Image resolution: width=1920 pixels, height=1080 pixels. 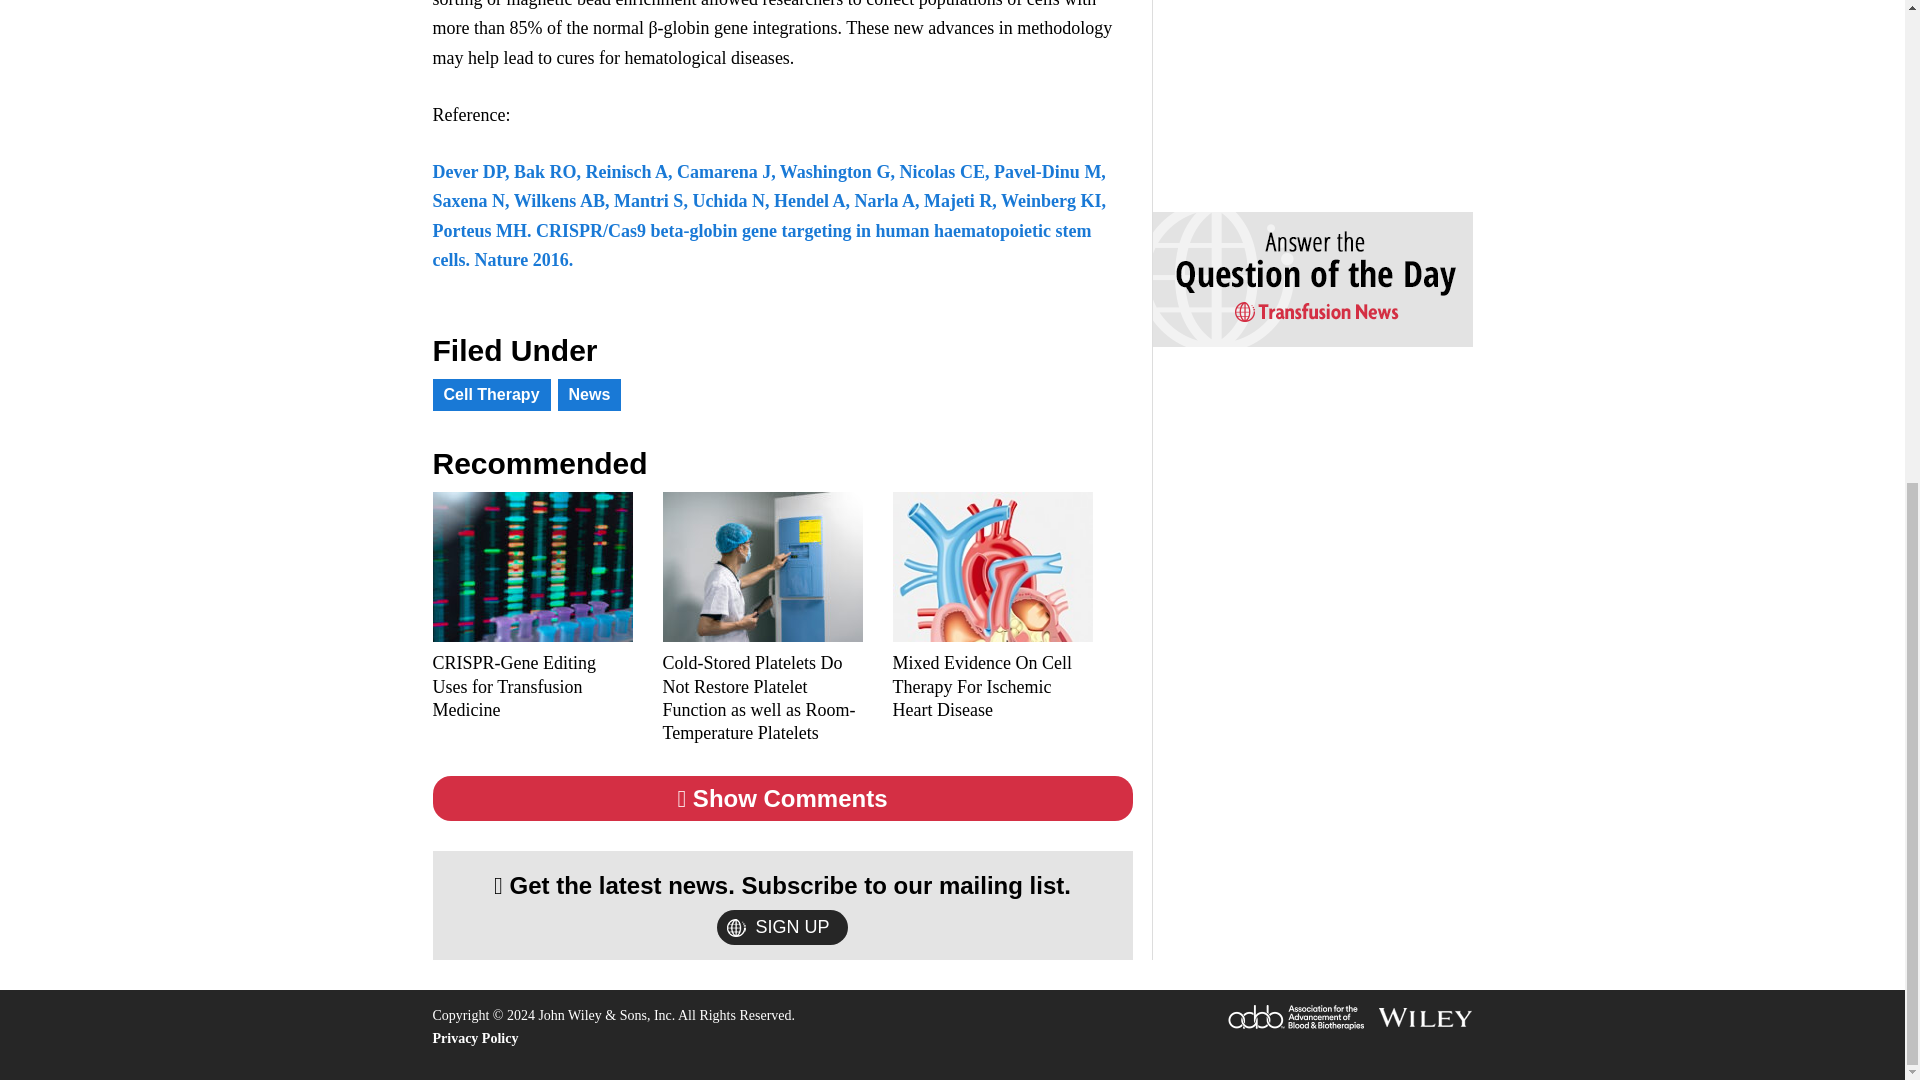 I want to click on News, so click(x=590, y=395).